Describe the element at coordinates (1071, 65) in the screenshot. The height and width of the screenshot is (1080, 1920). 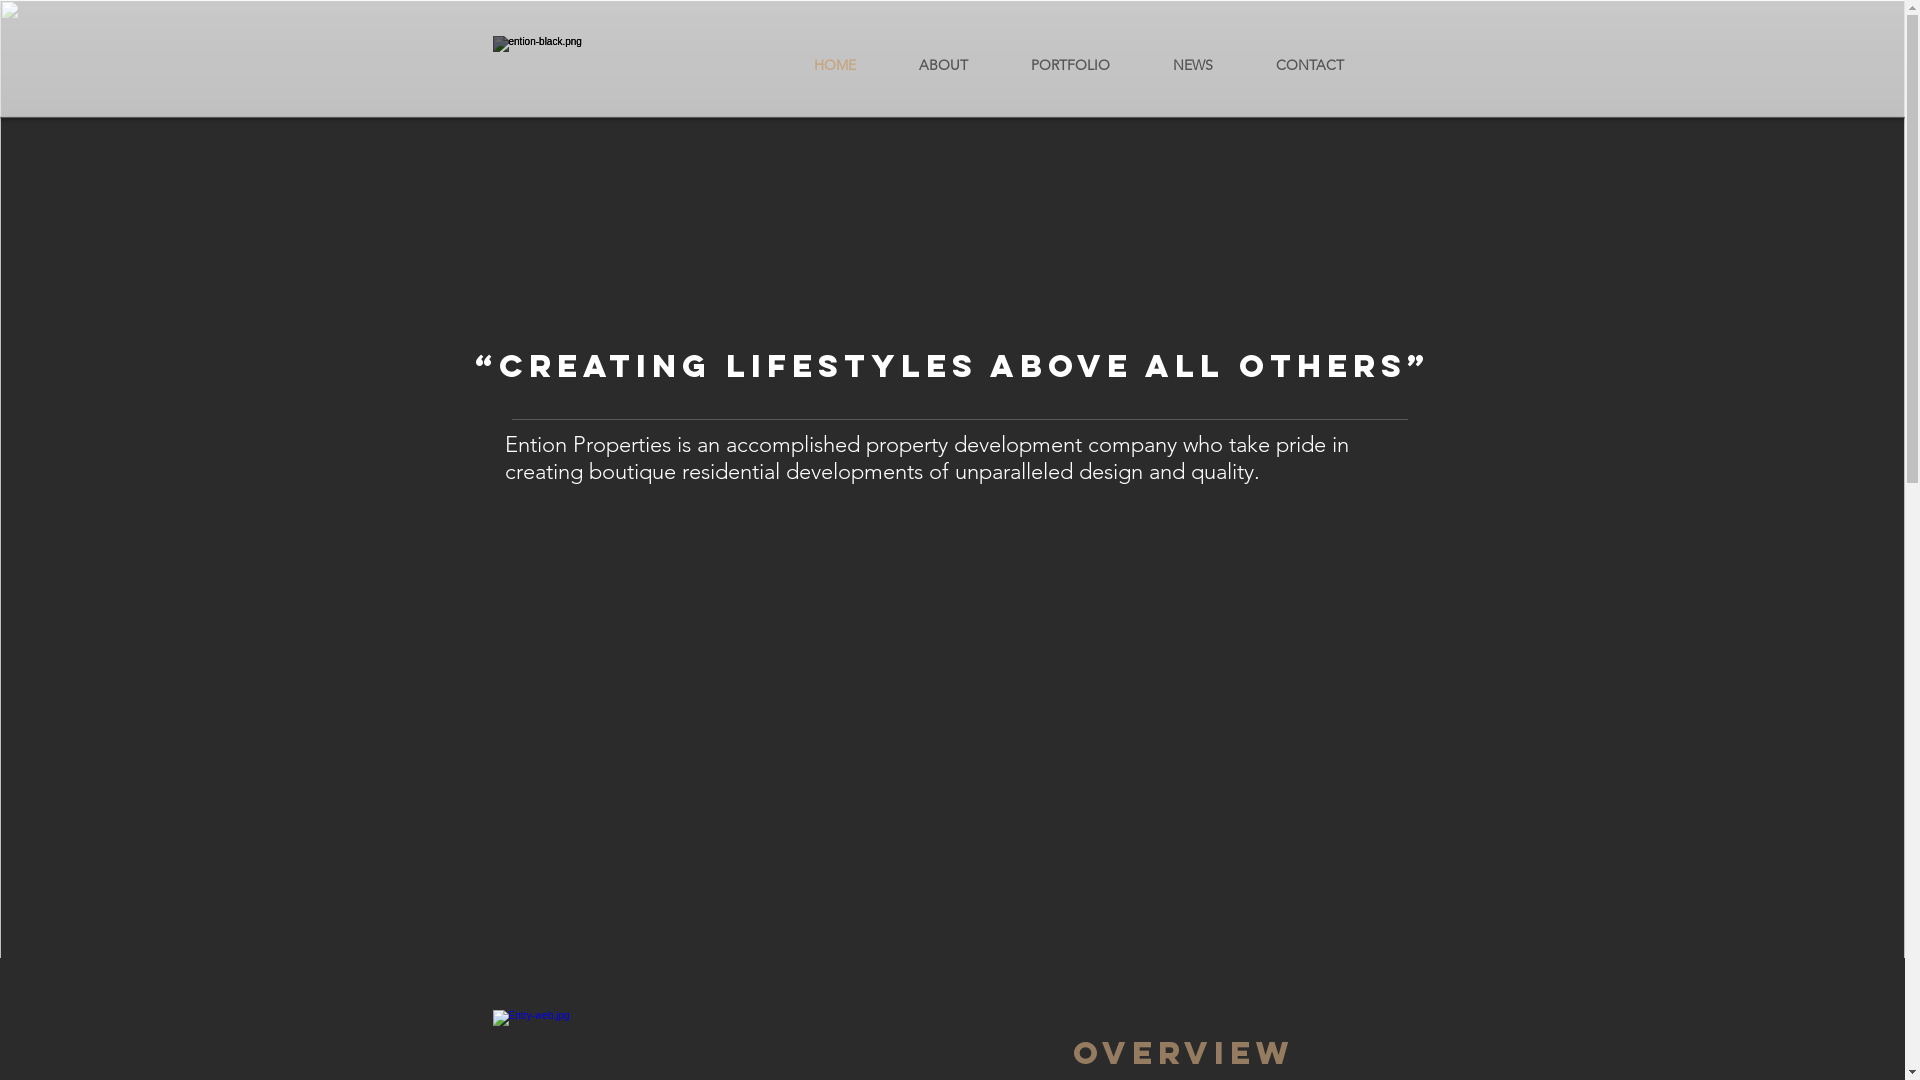
I see `PORTFOLIO` at that location.